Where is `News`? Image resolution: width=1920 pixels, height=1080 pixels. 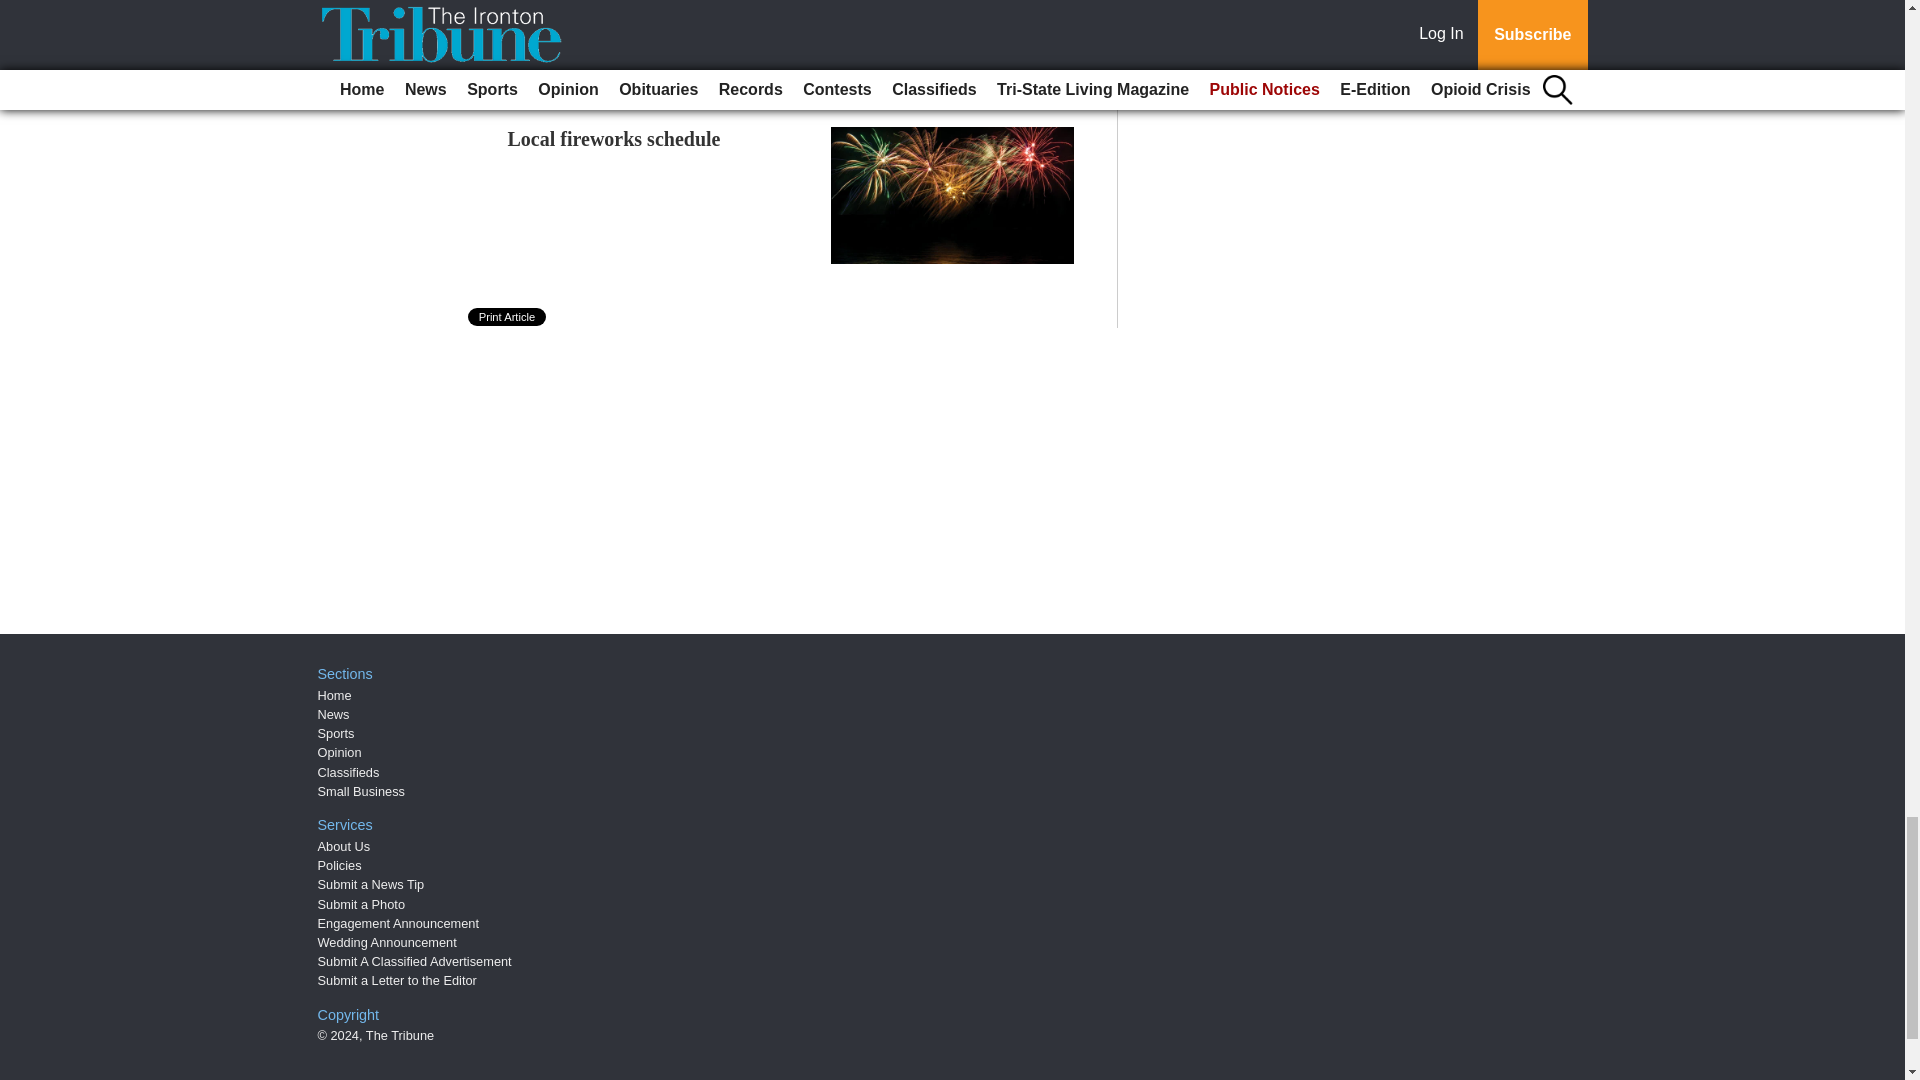
News is located at coordinates (334, 714).